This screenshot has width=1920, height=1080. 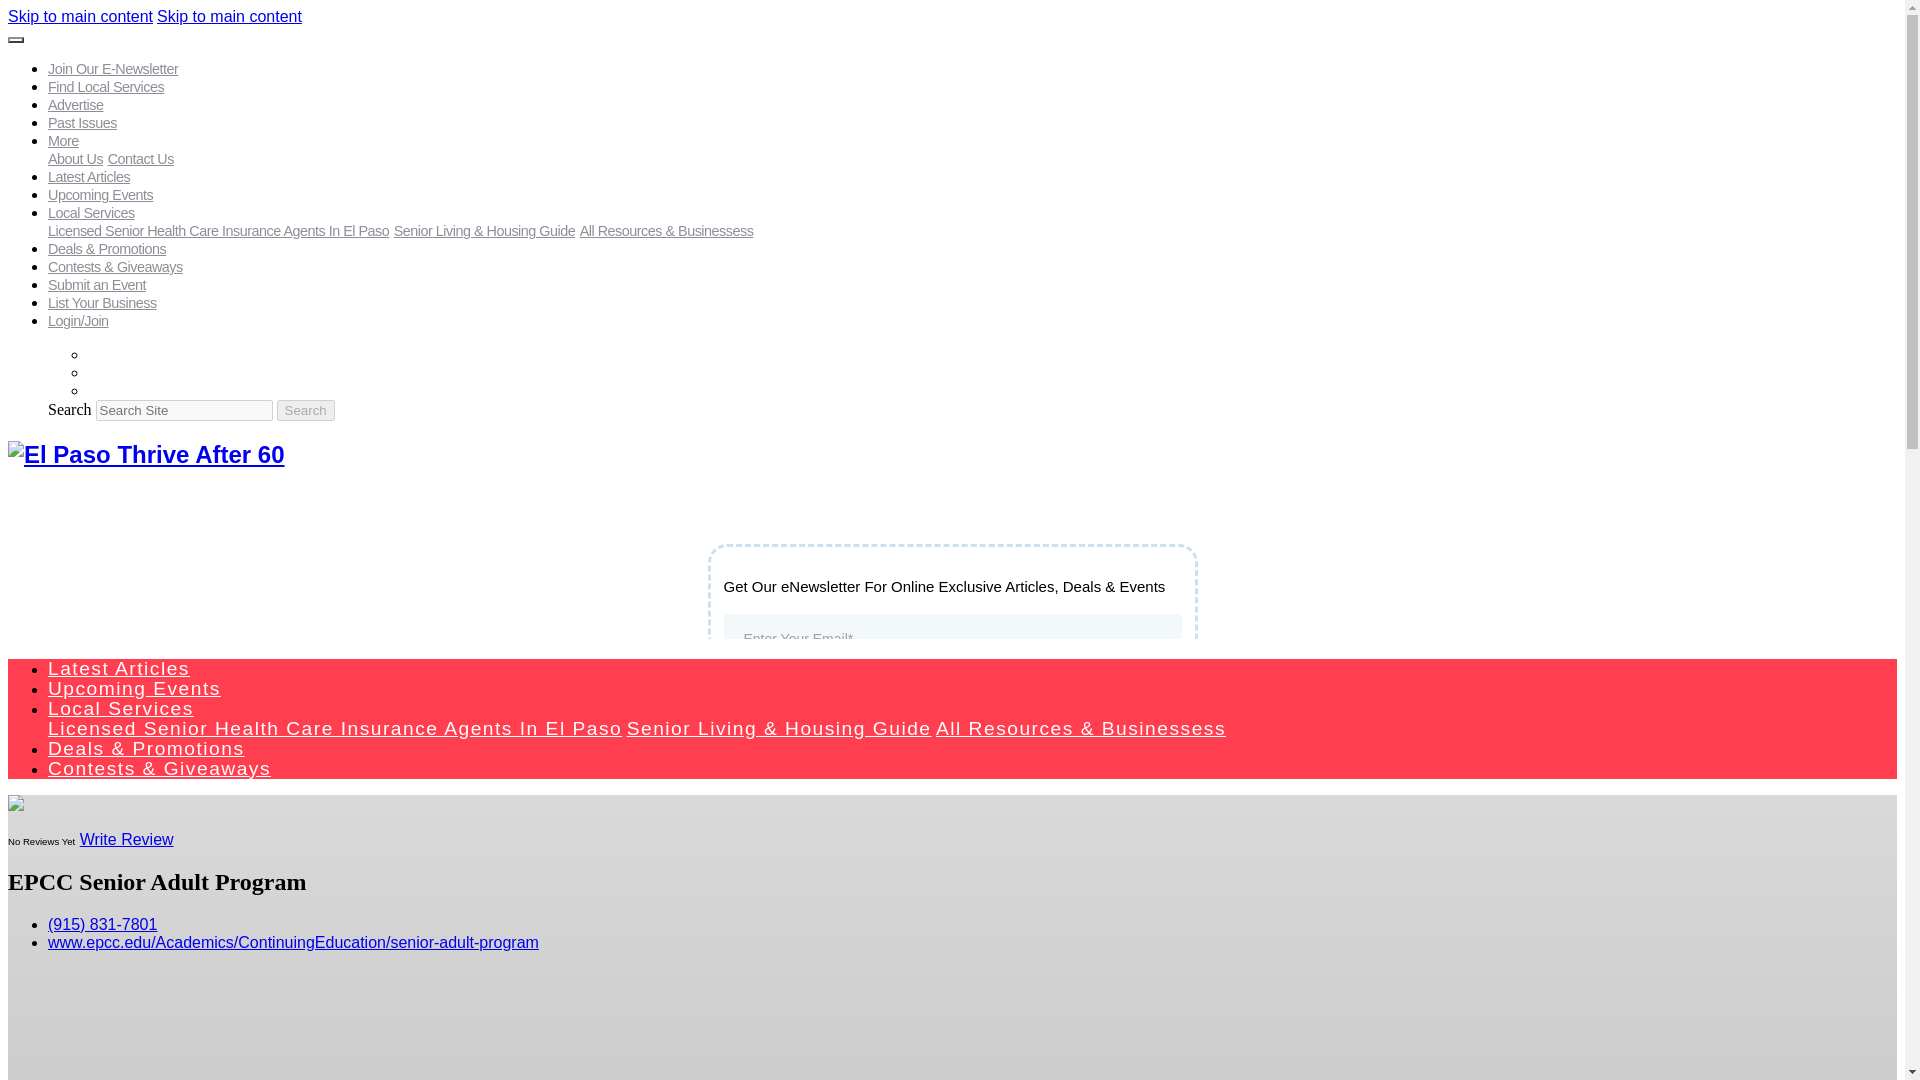 I want to click on Latest Articles, so click(x=119, y=668).